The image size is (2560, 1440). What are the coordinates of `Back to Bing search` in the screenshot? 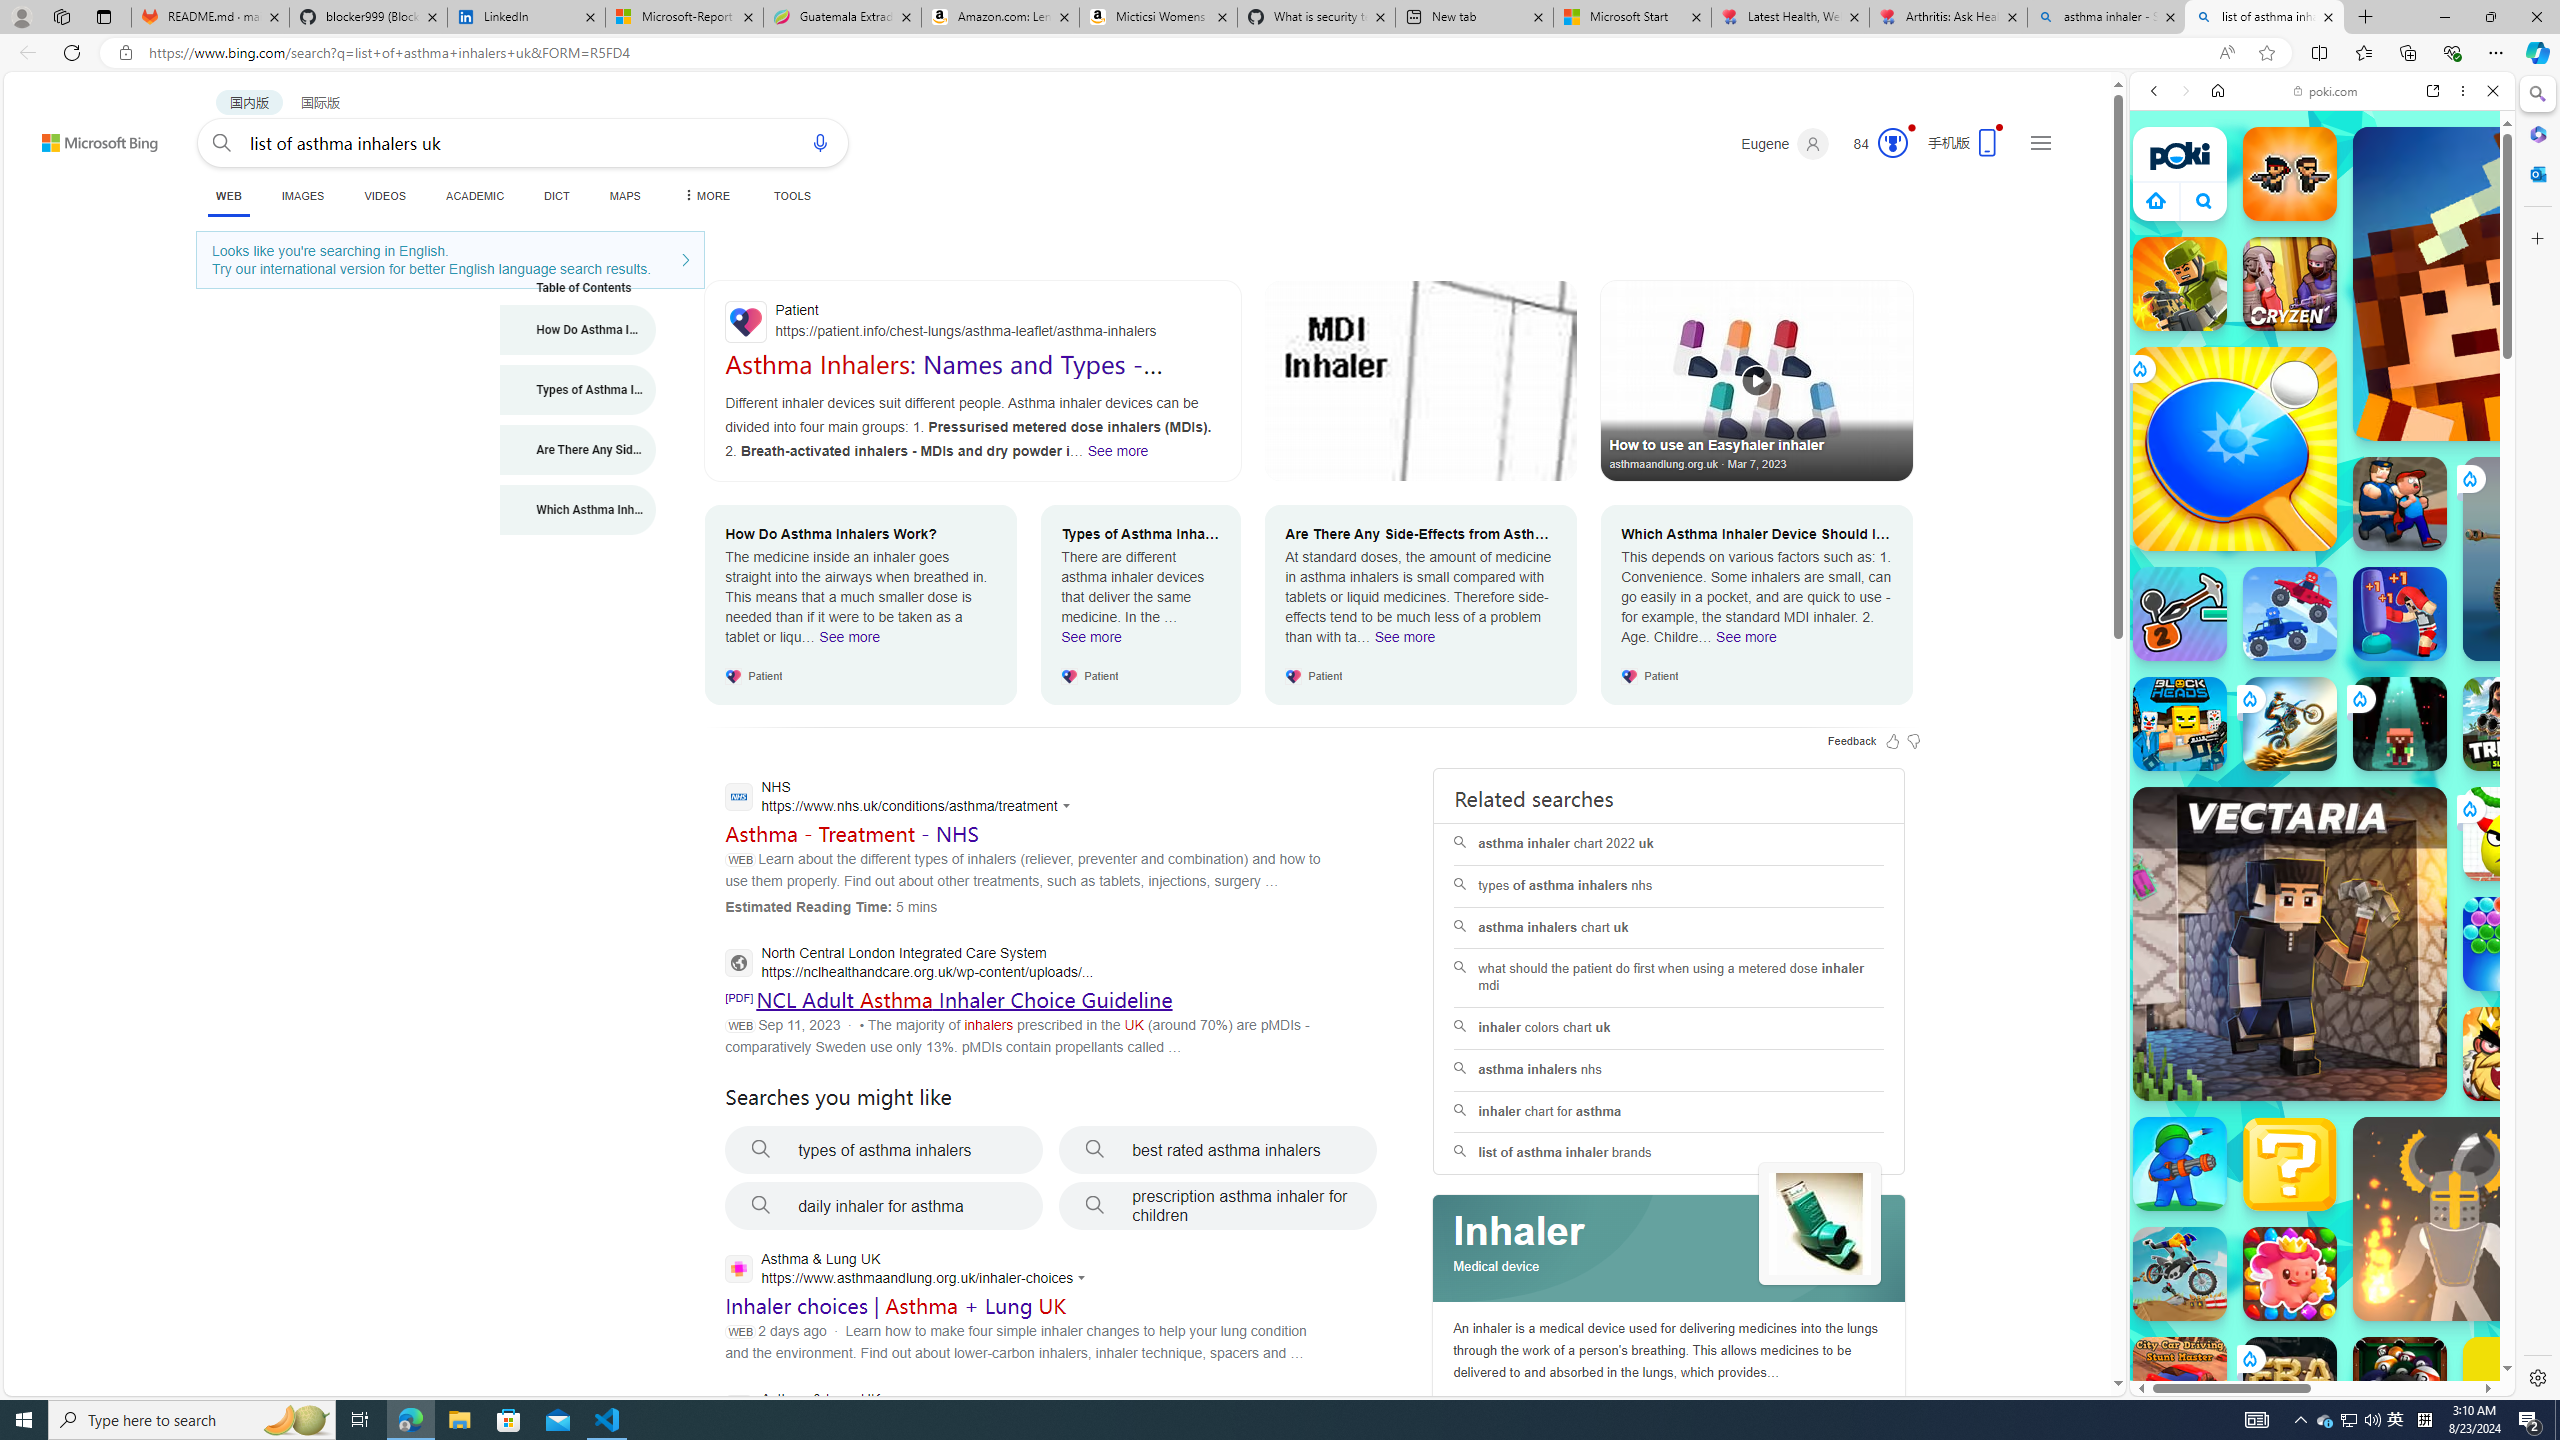 It's located at (88, 138).